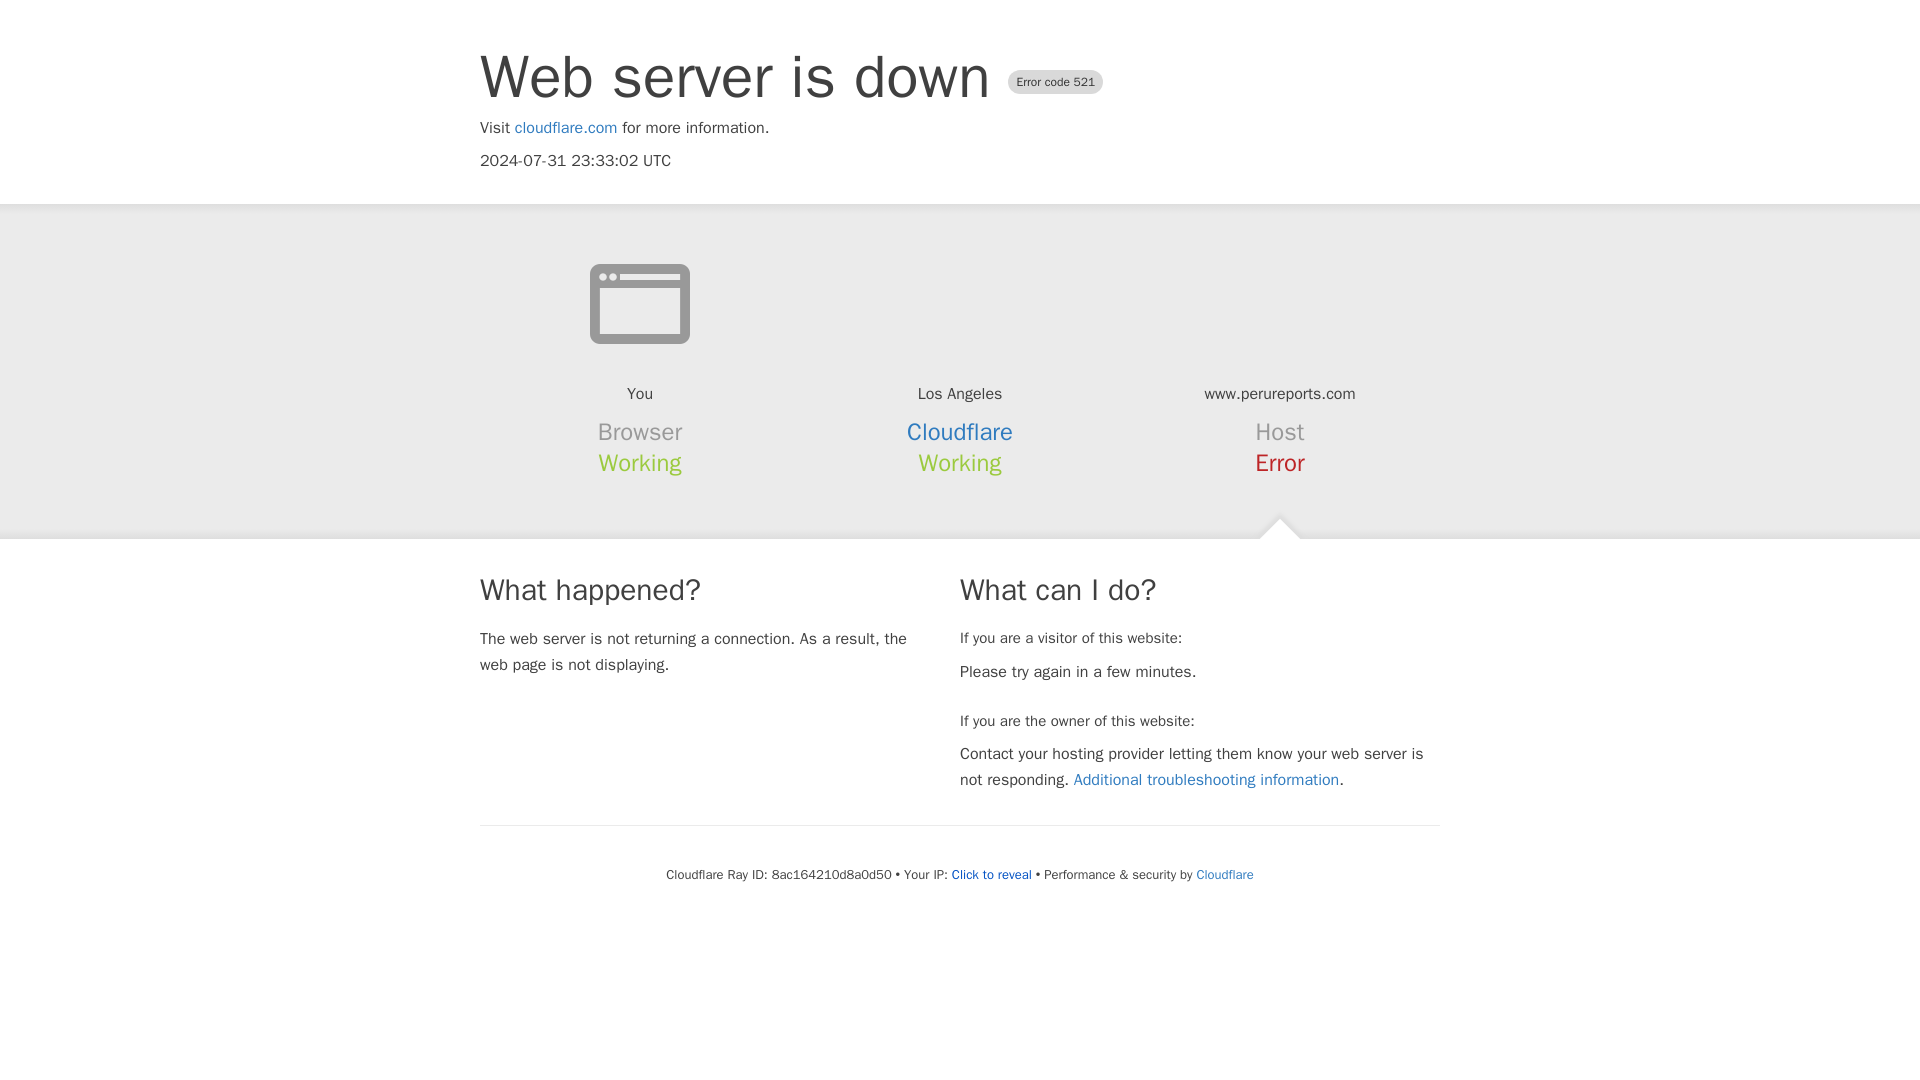 Image resolution: width=1920 pixels, height=1080 pixels. What do you see at coordinates (992, 875) in the screenshot?
I see `Click to reveal` at bounding box center [992, 875].